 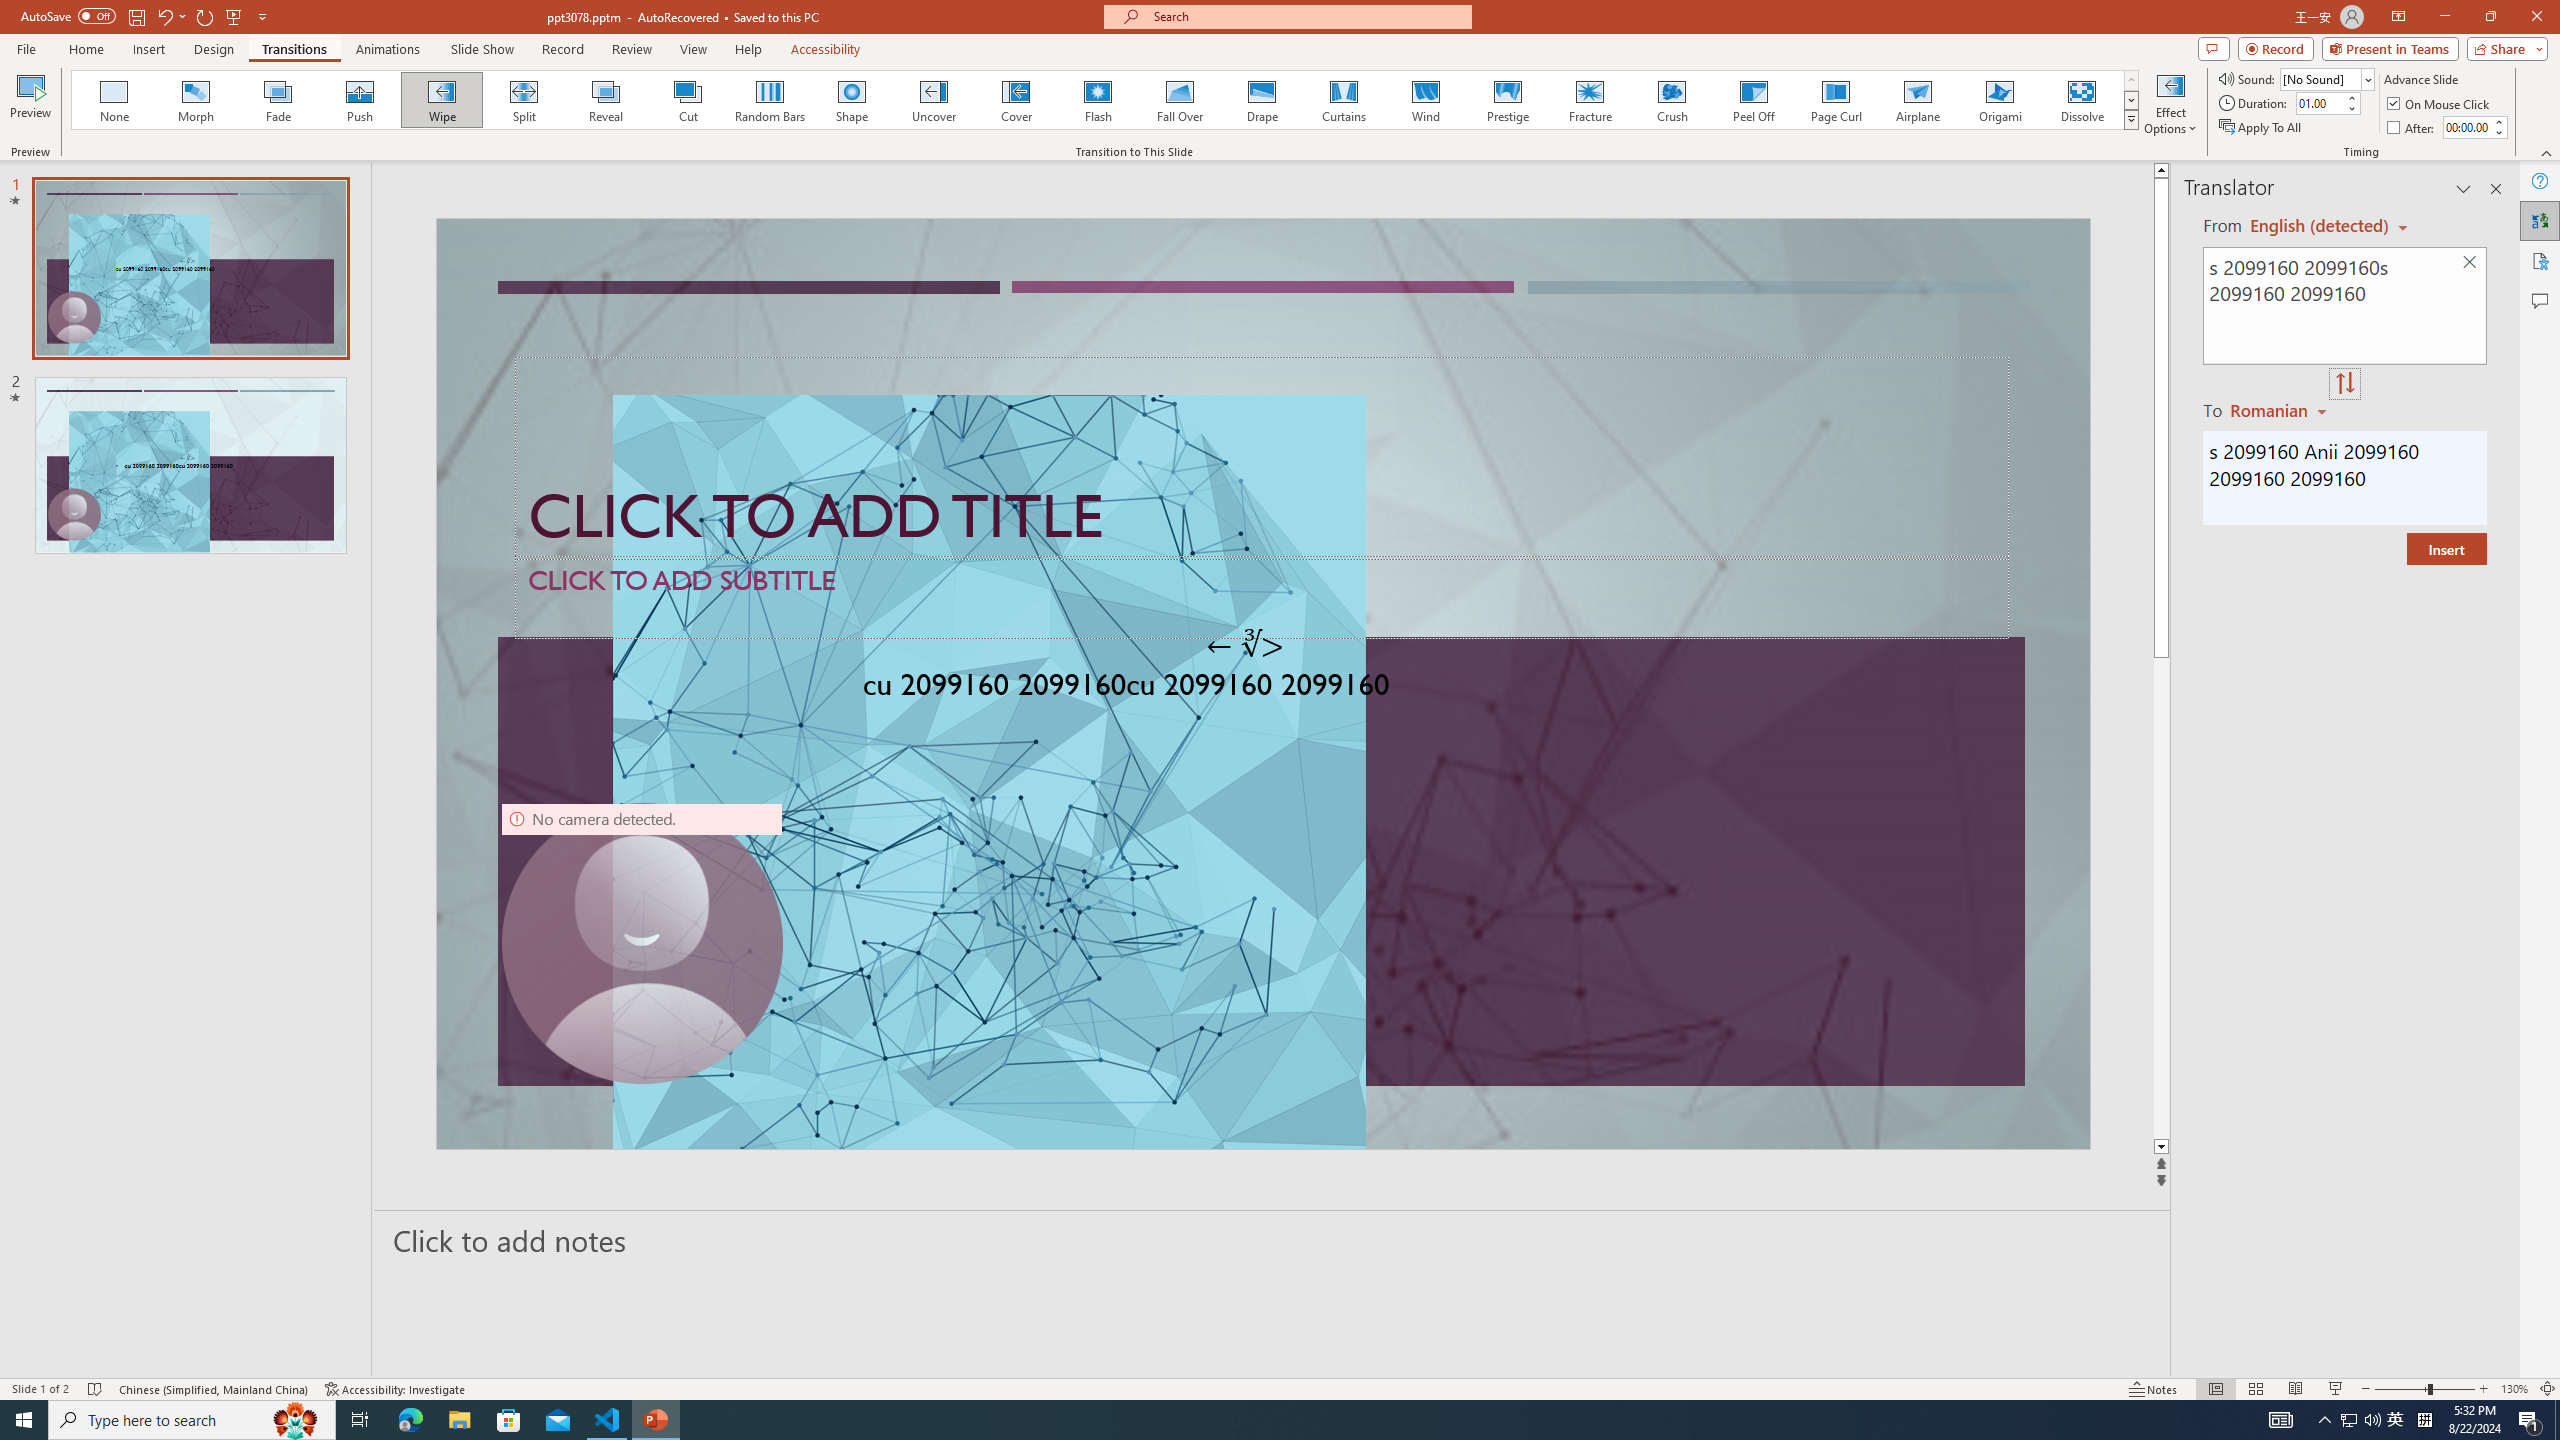 I want to click on Sound, so click(x=2328, y=78).